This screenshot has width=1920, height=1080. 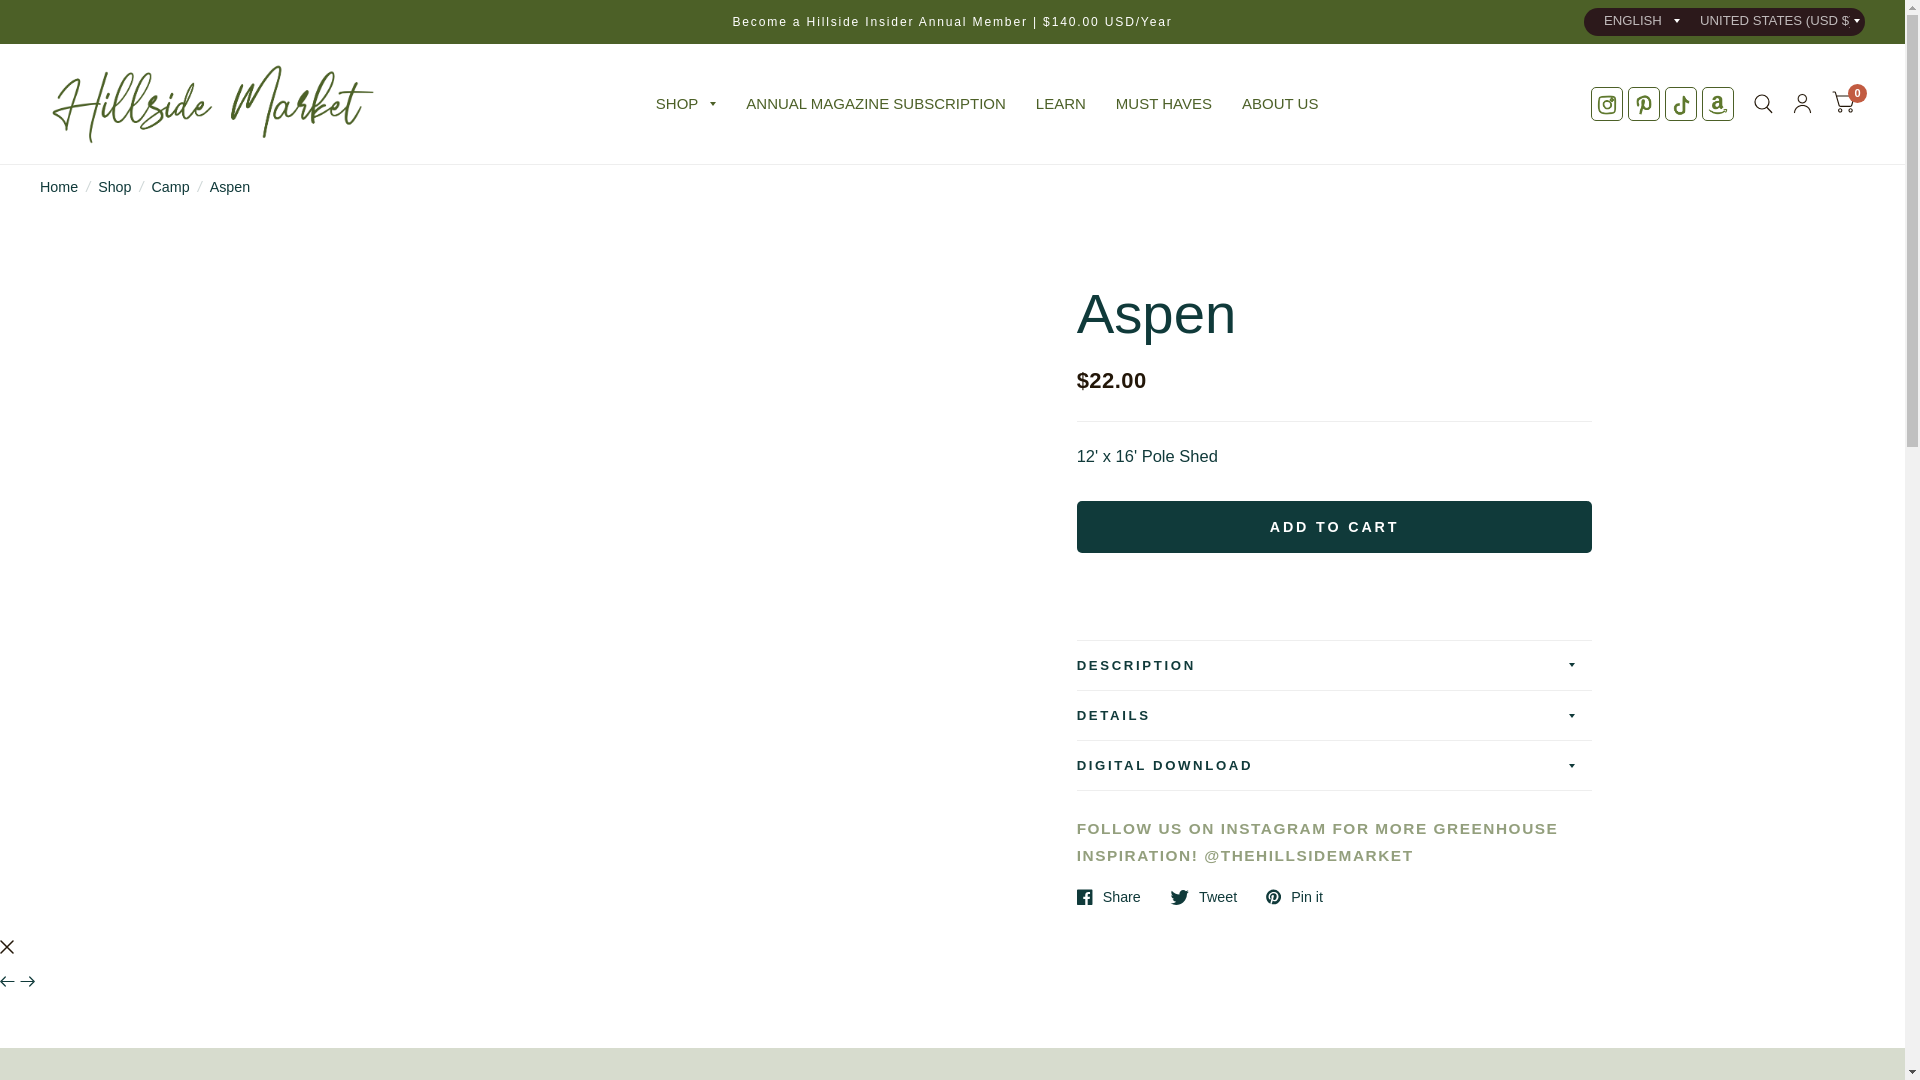 I want to click on ANNUAL MAGAZINE SUBSCRIPTION, so click(x=875, y=104).